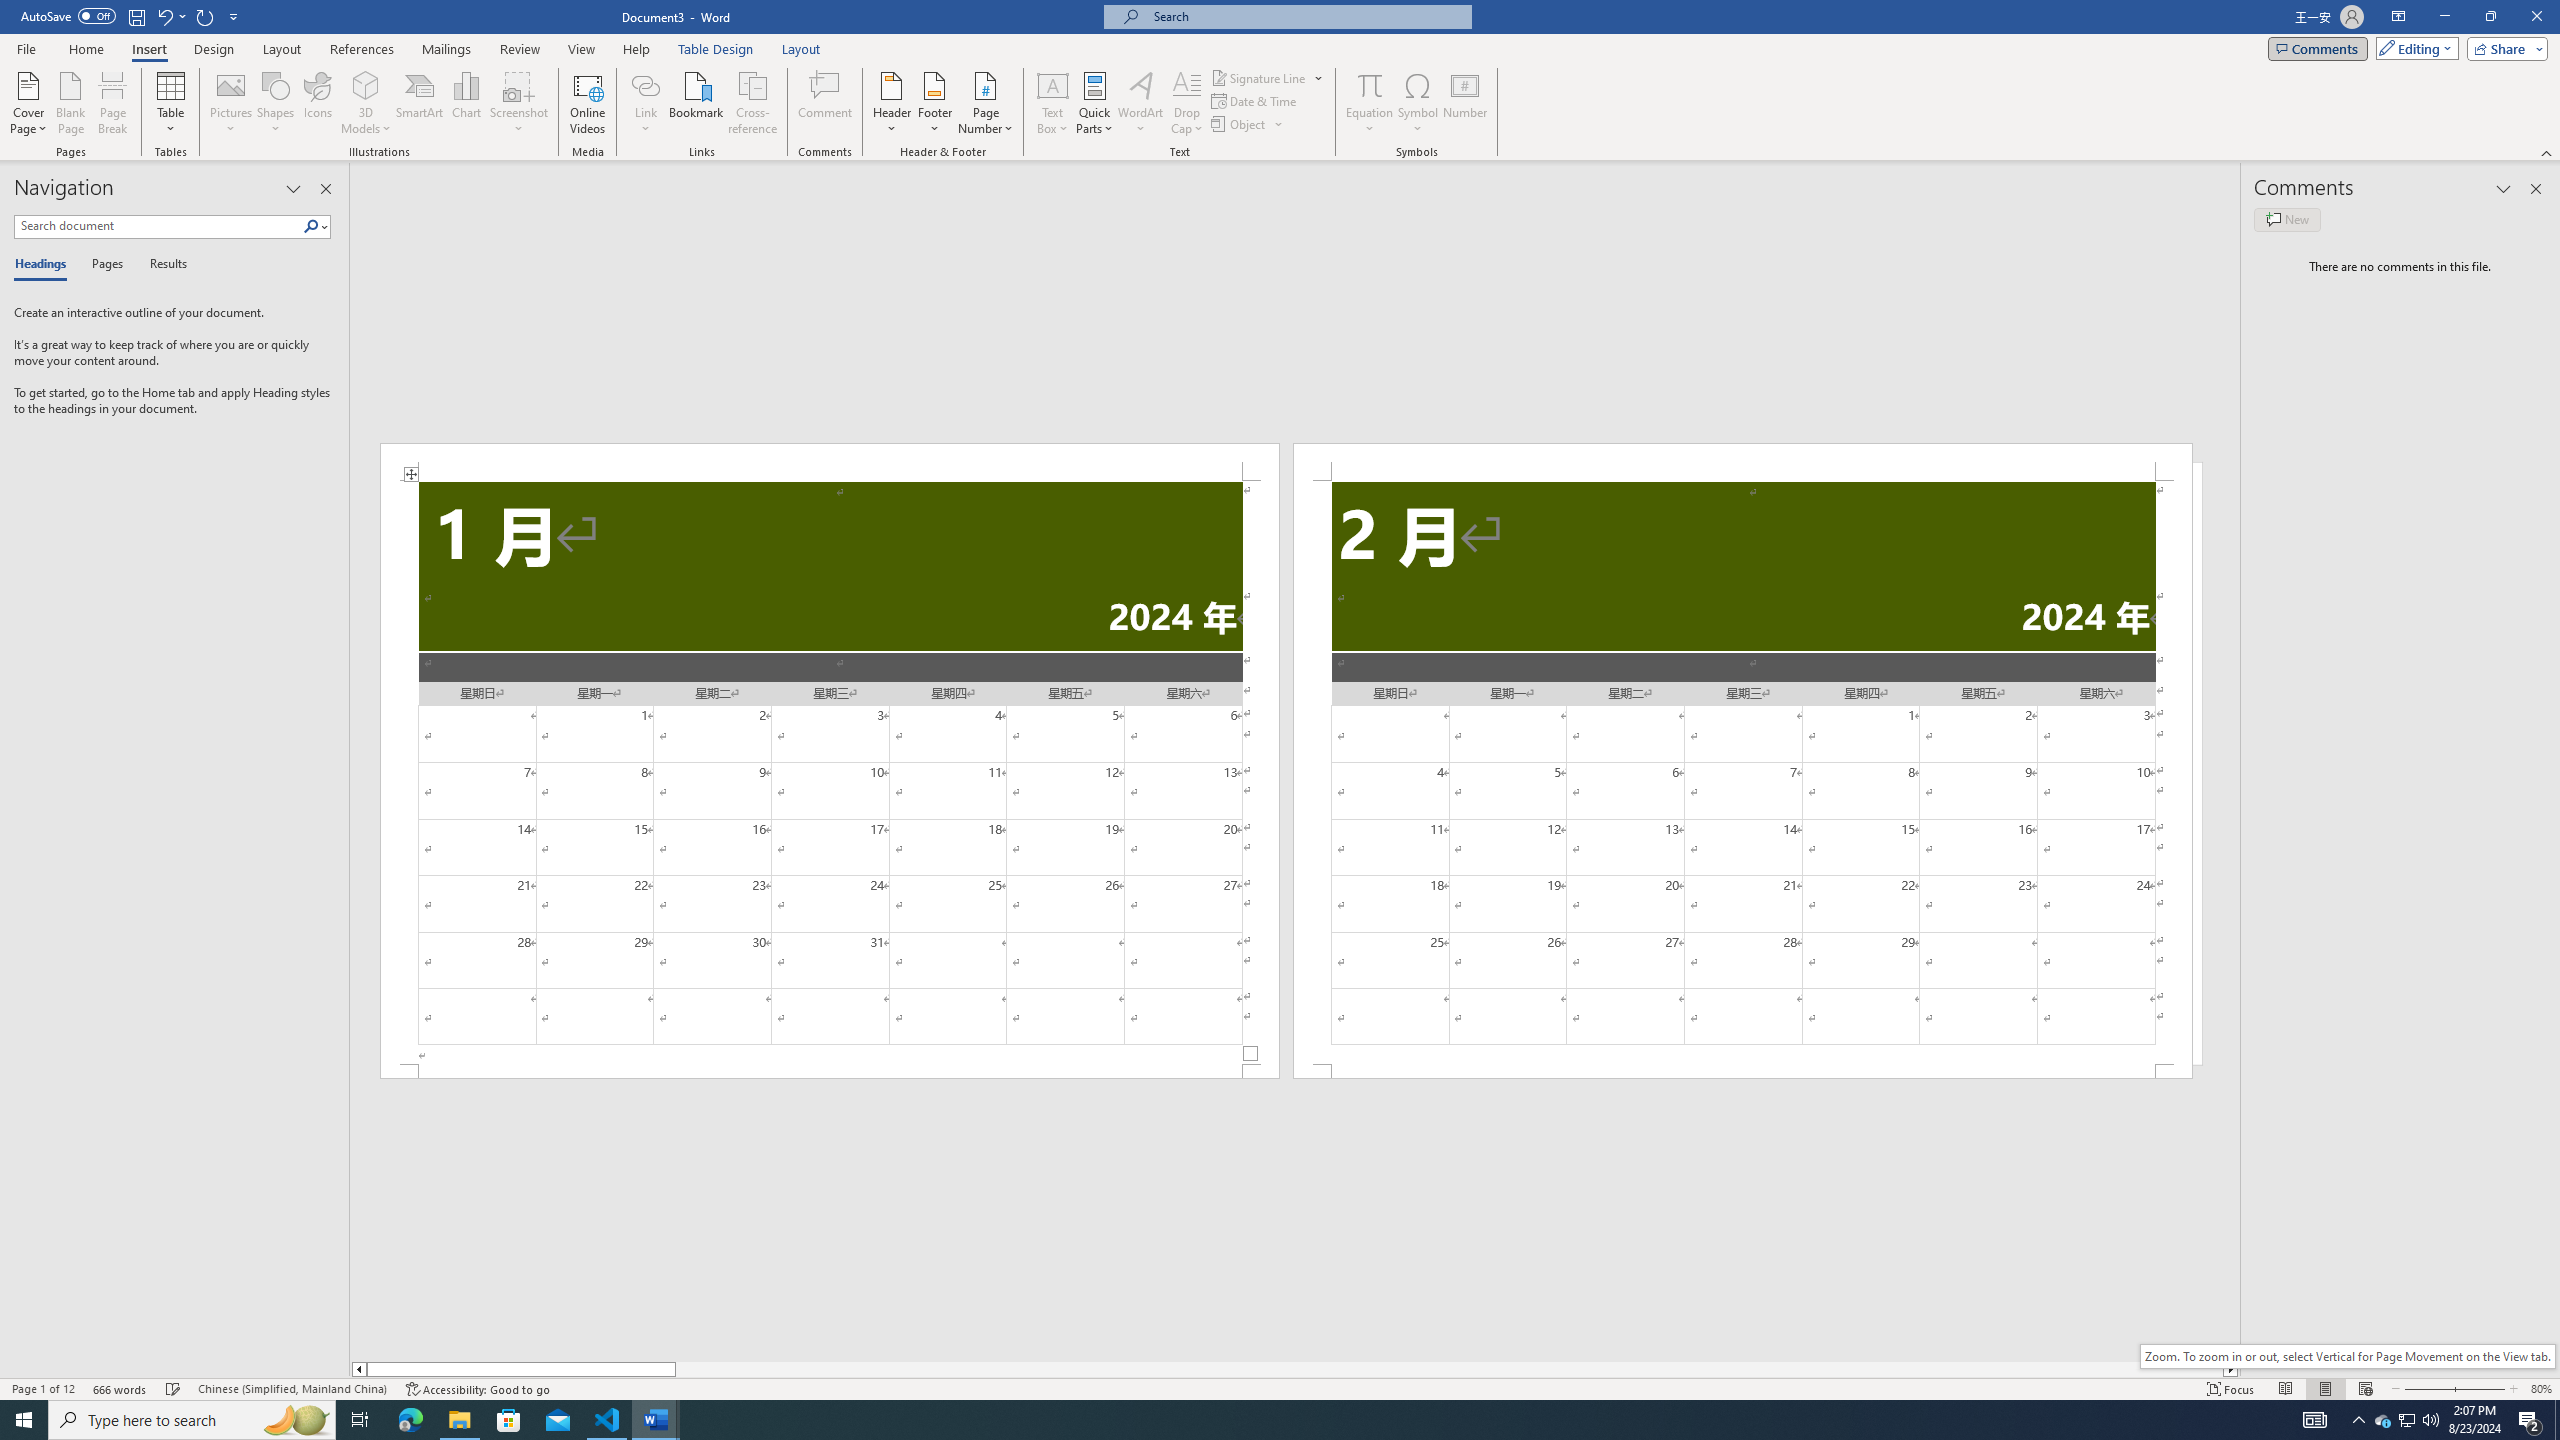  I want to click on Page Number, so click(985, 103).